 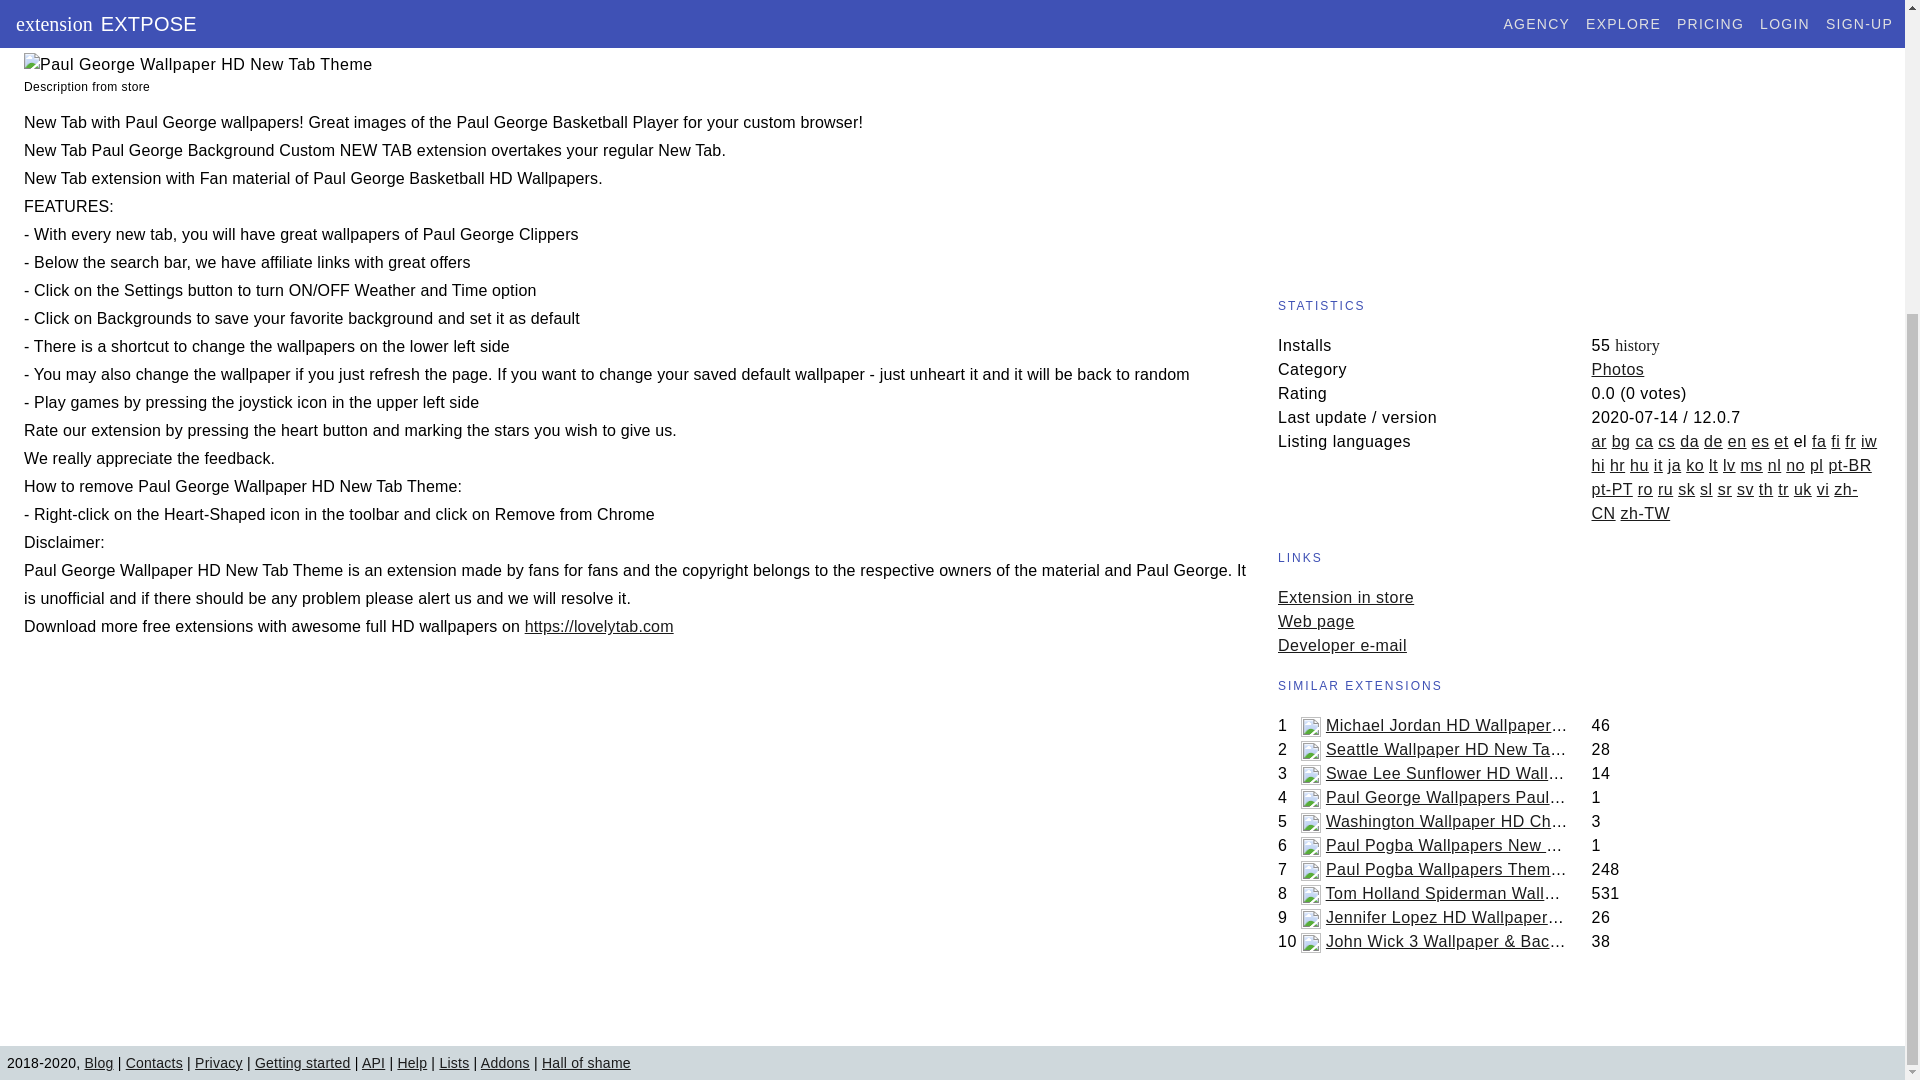 I want to click on en, so click(x=1738, y=442).